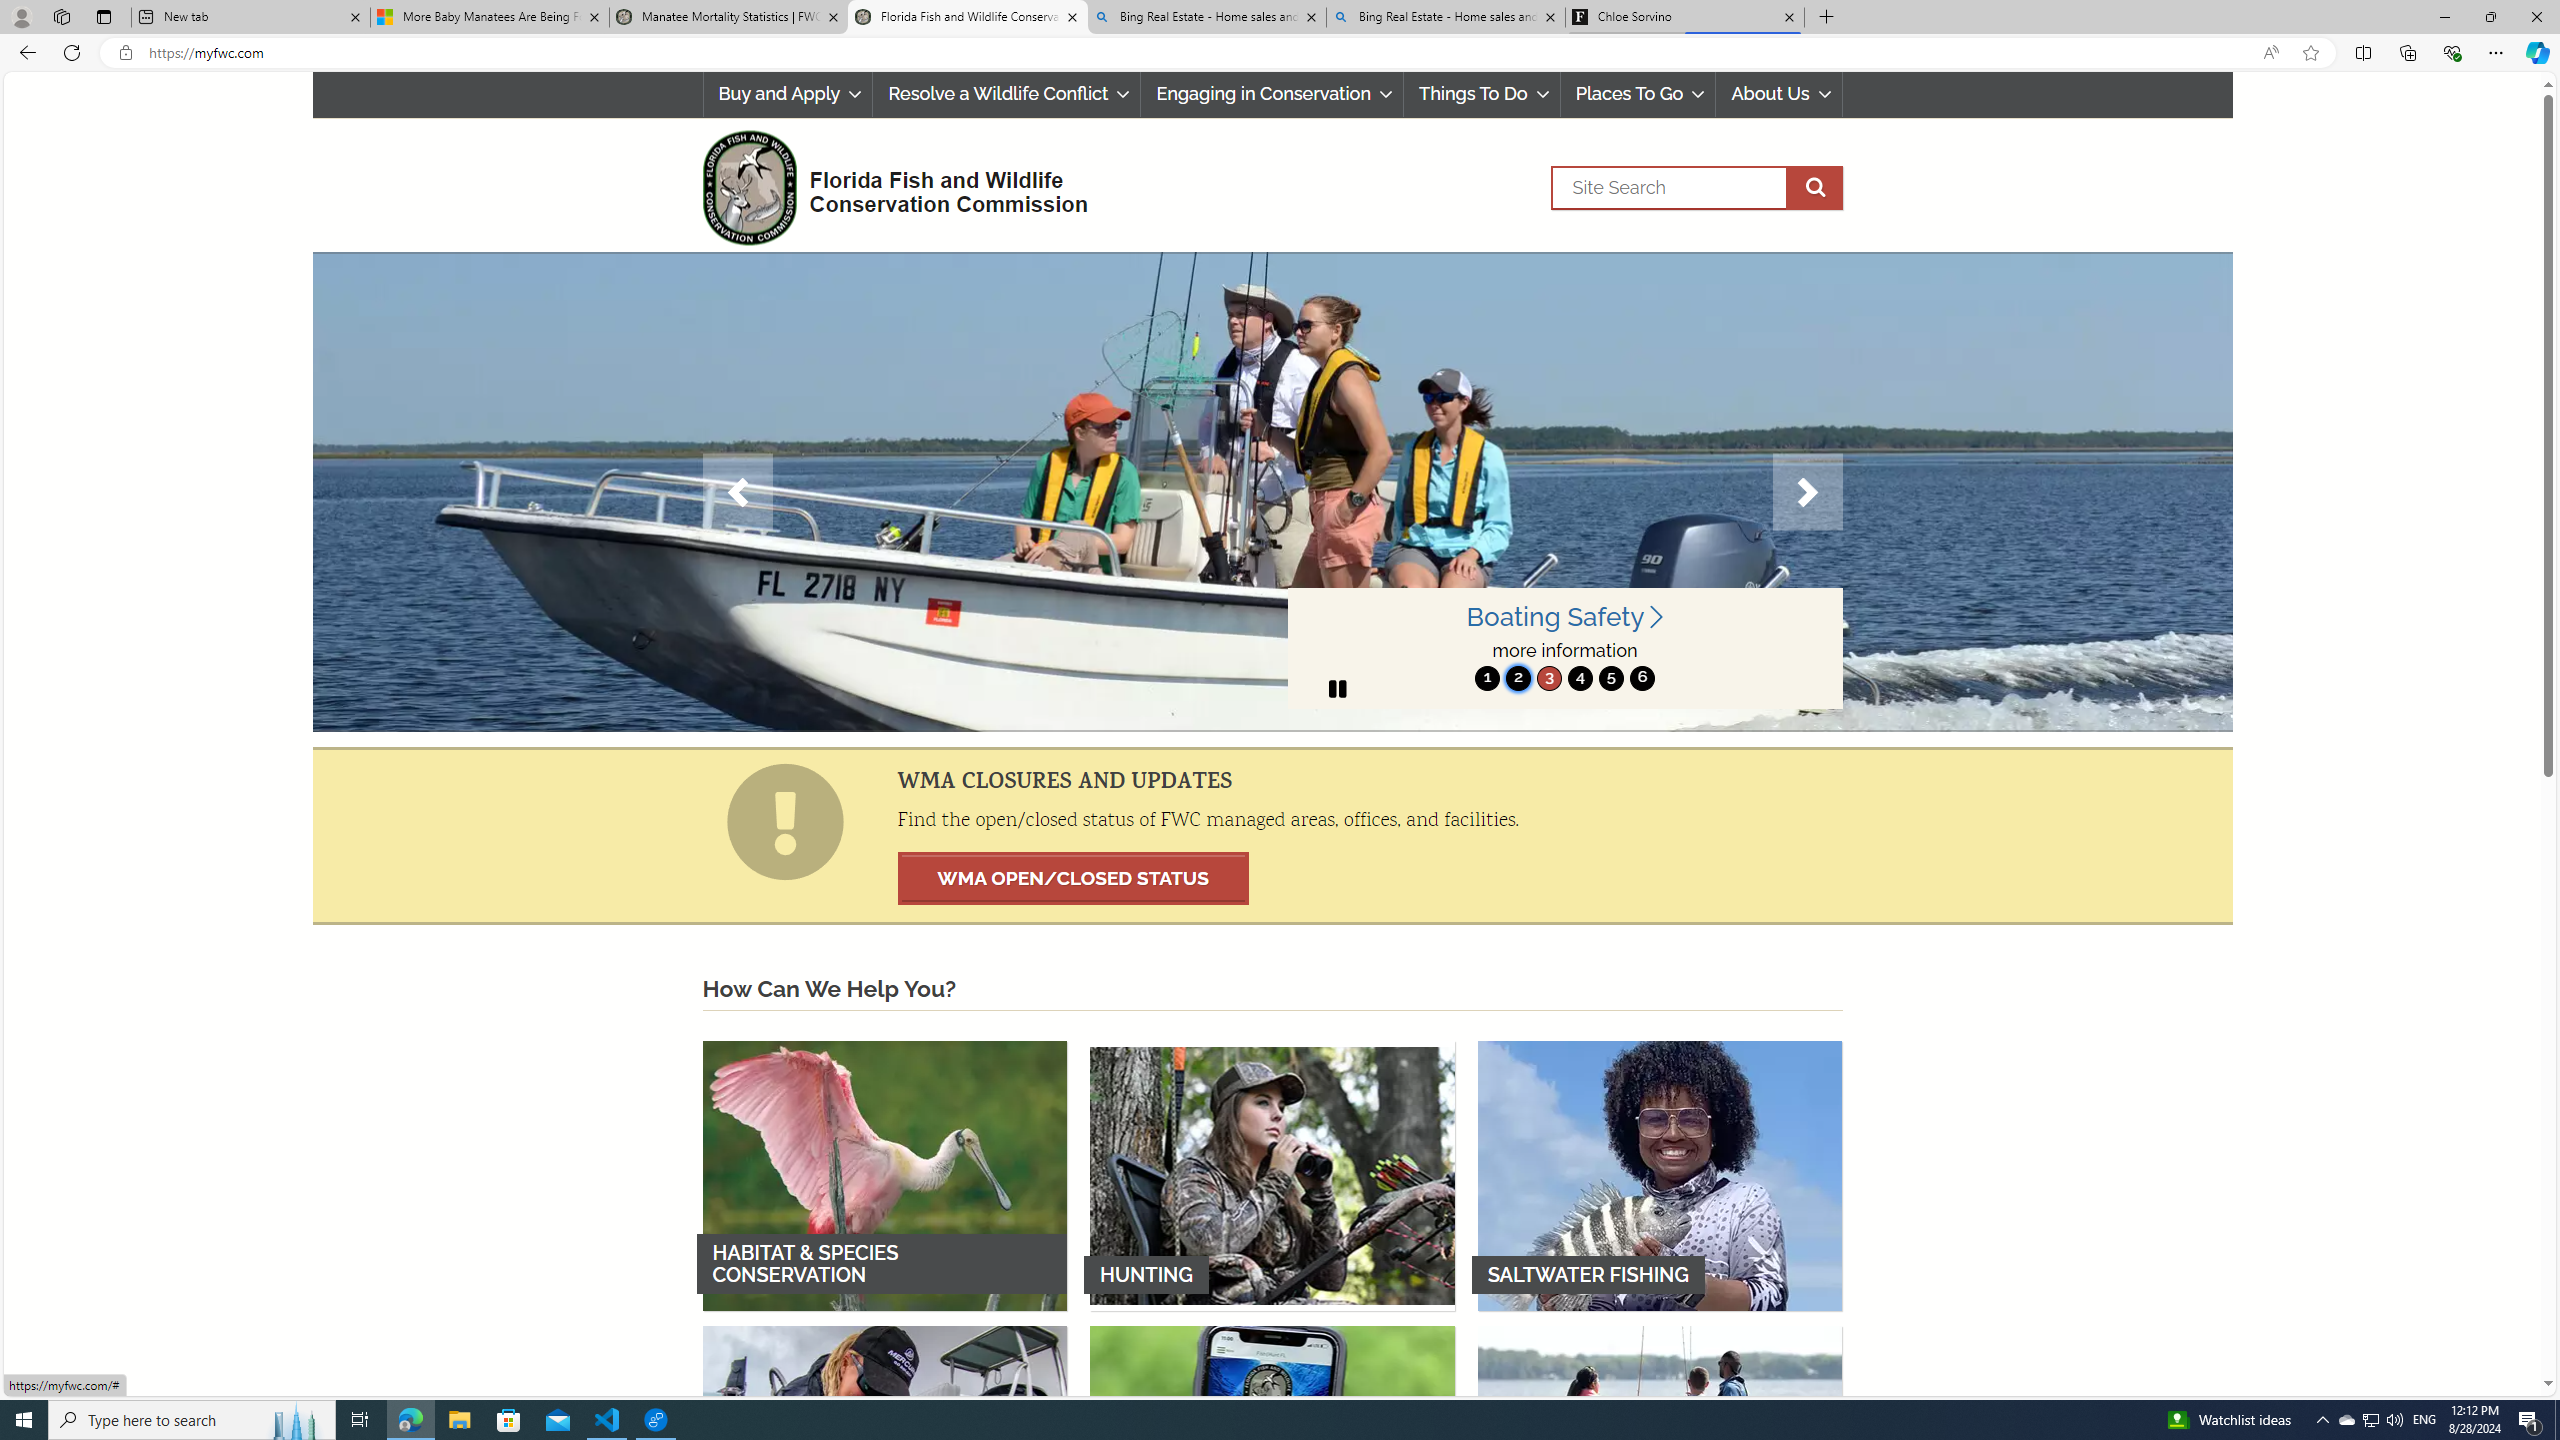 The width and height of the screenshot is (2560, 1440). Describe the element at coordinates (2312, 53) in the screenshot. I see `Add this page to favorites (Ctrl+D)` at that location.